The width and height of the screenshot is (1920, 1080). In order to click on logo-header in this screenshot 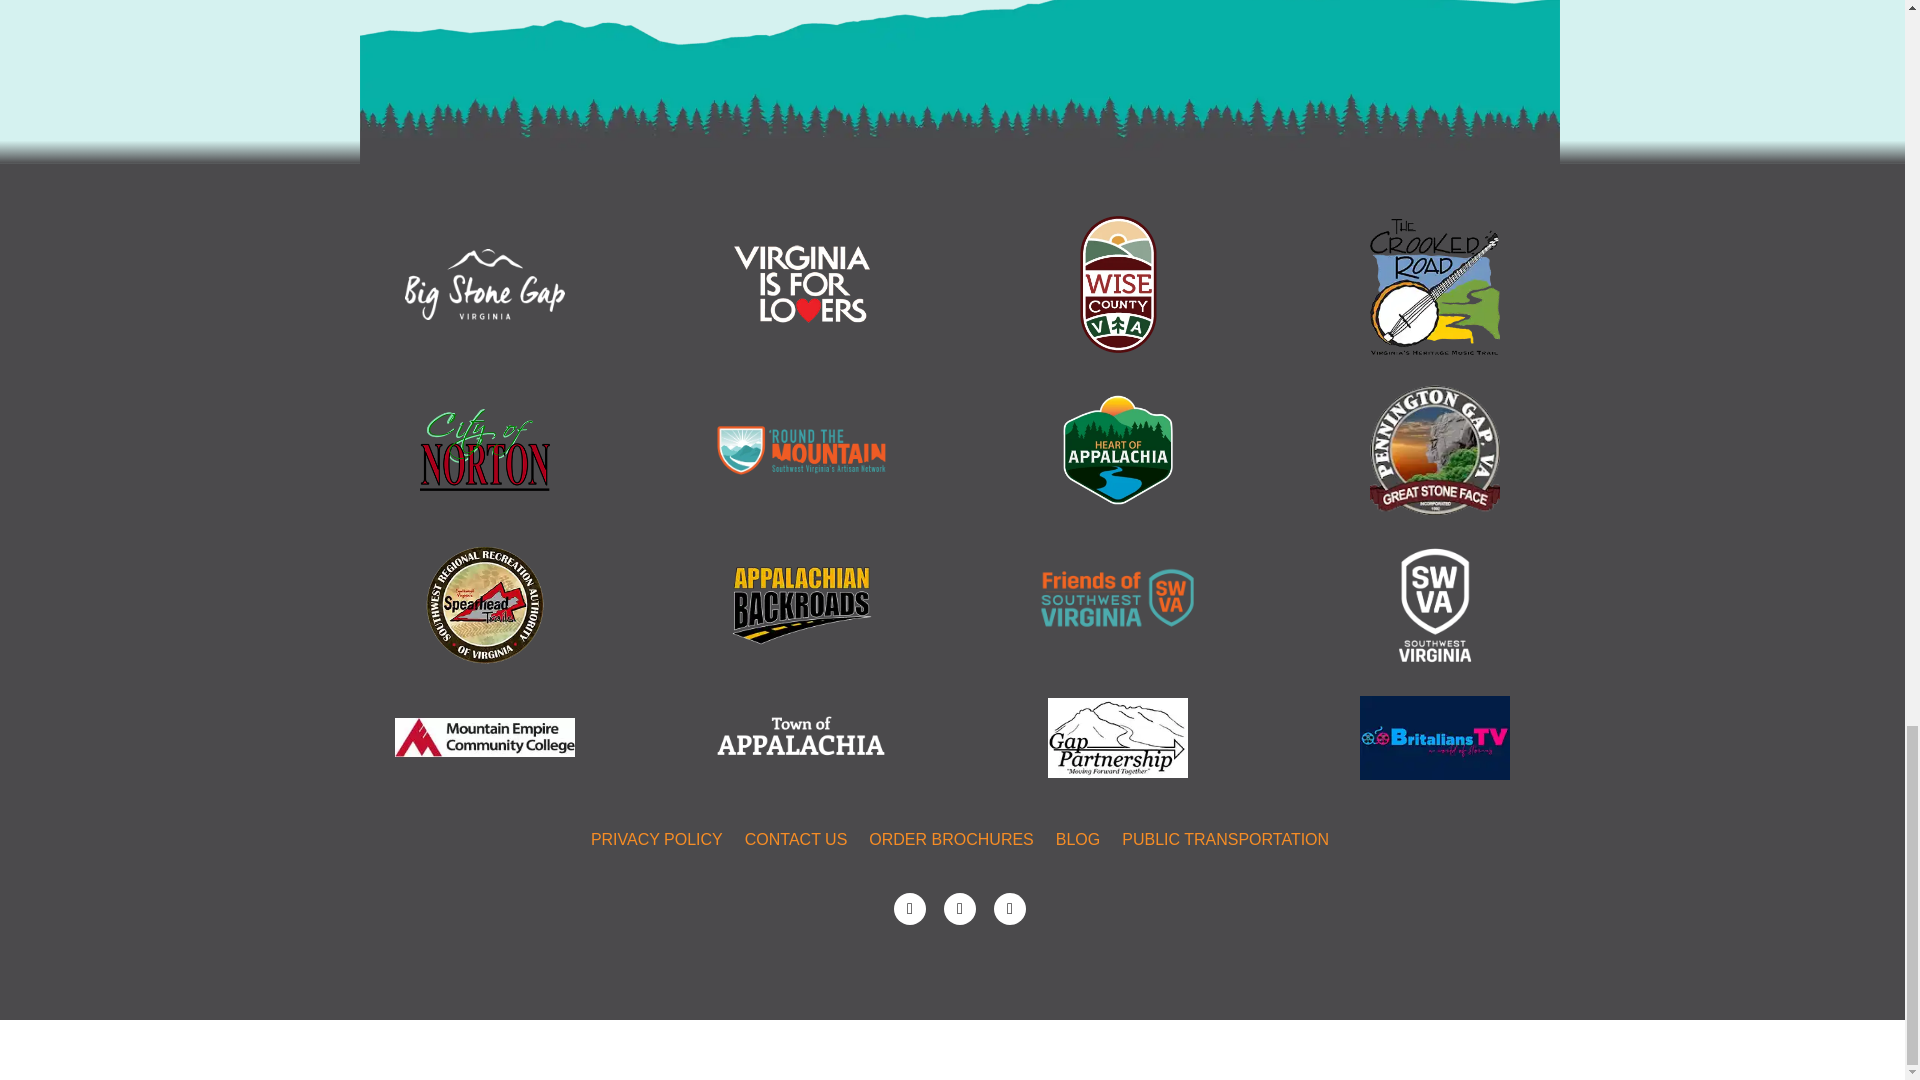, I will do `click(1118, 450)`.